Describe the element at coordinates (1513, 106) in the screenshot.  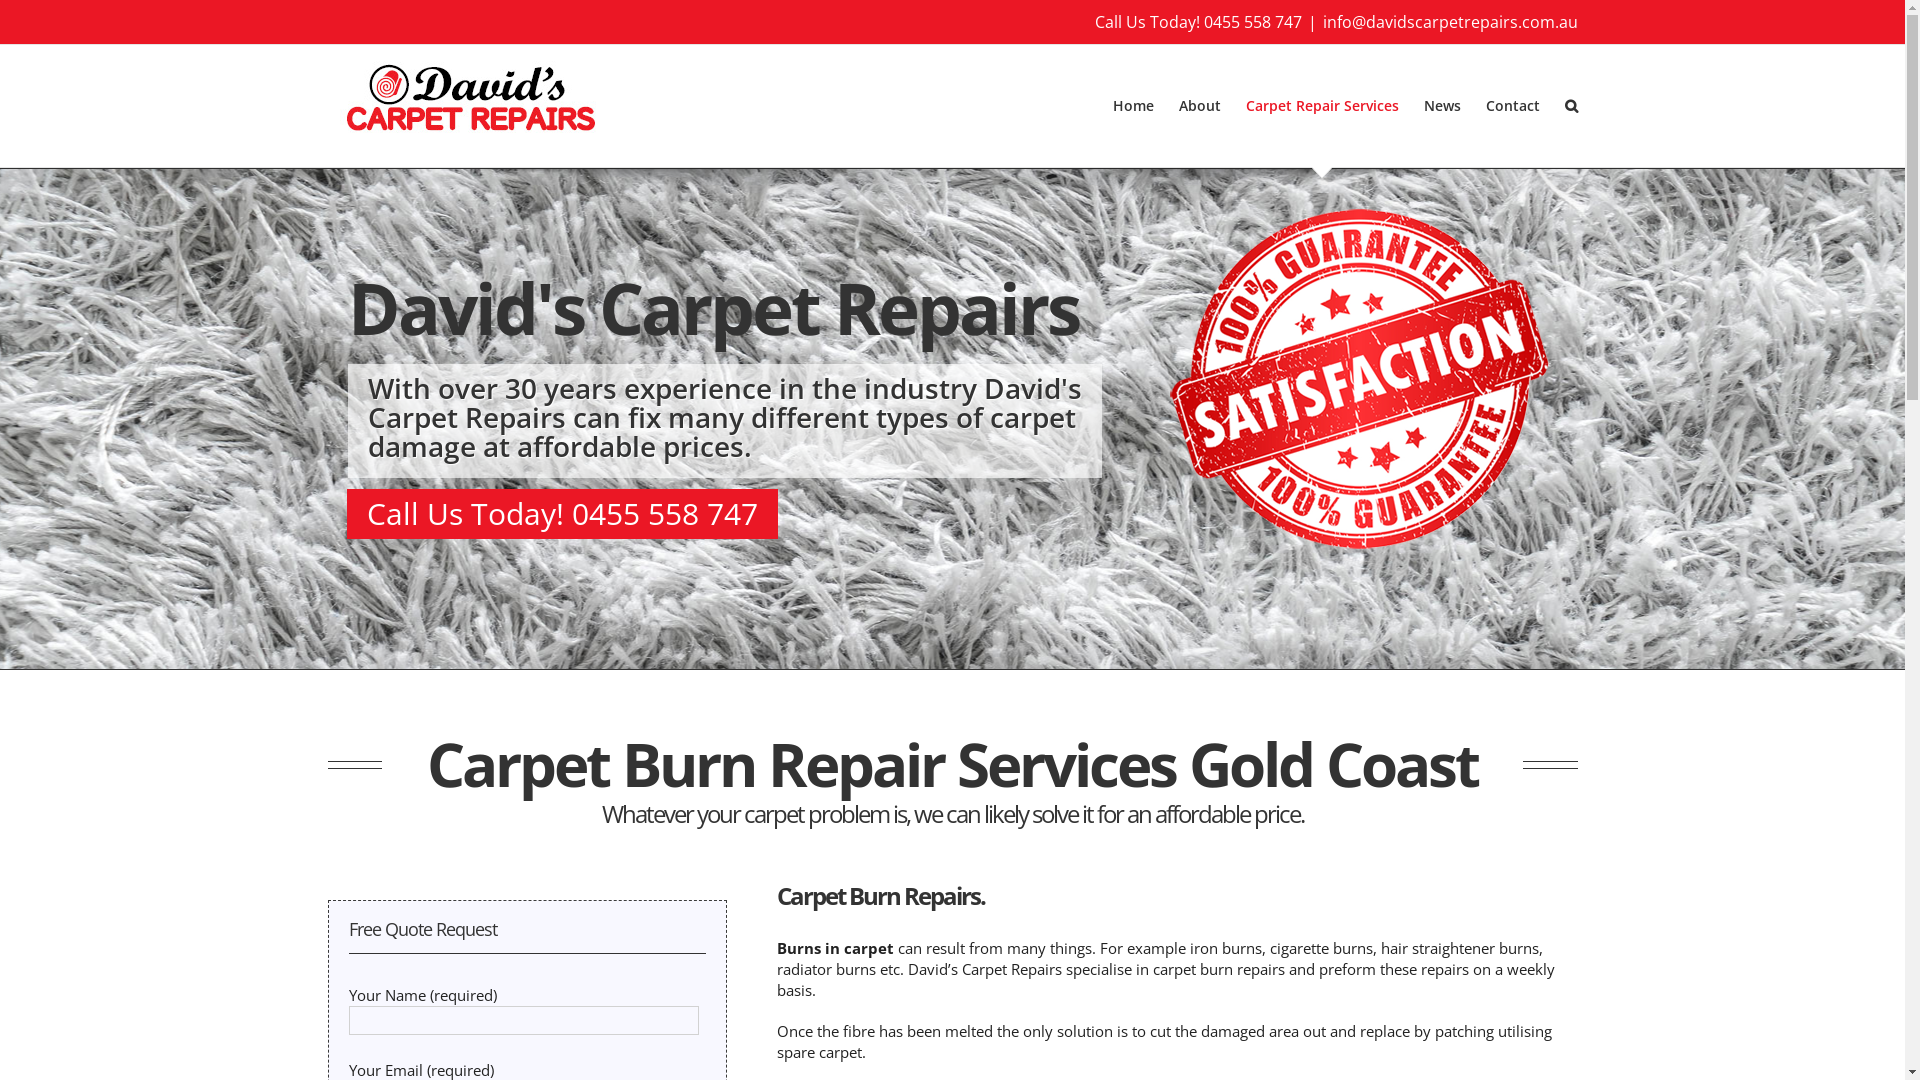
I see `Contact` at that location.